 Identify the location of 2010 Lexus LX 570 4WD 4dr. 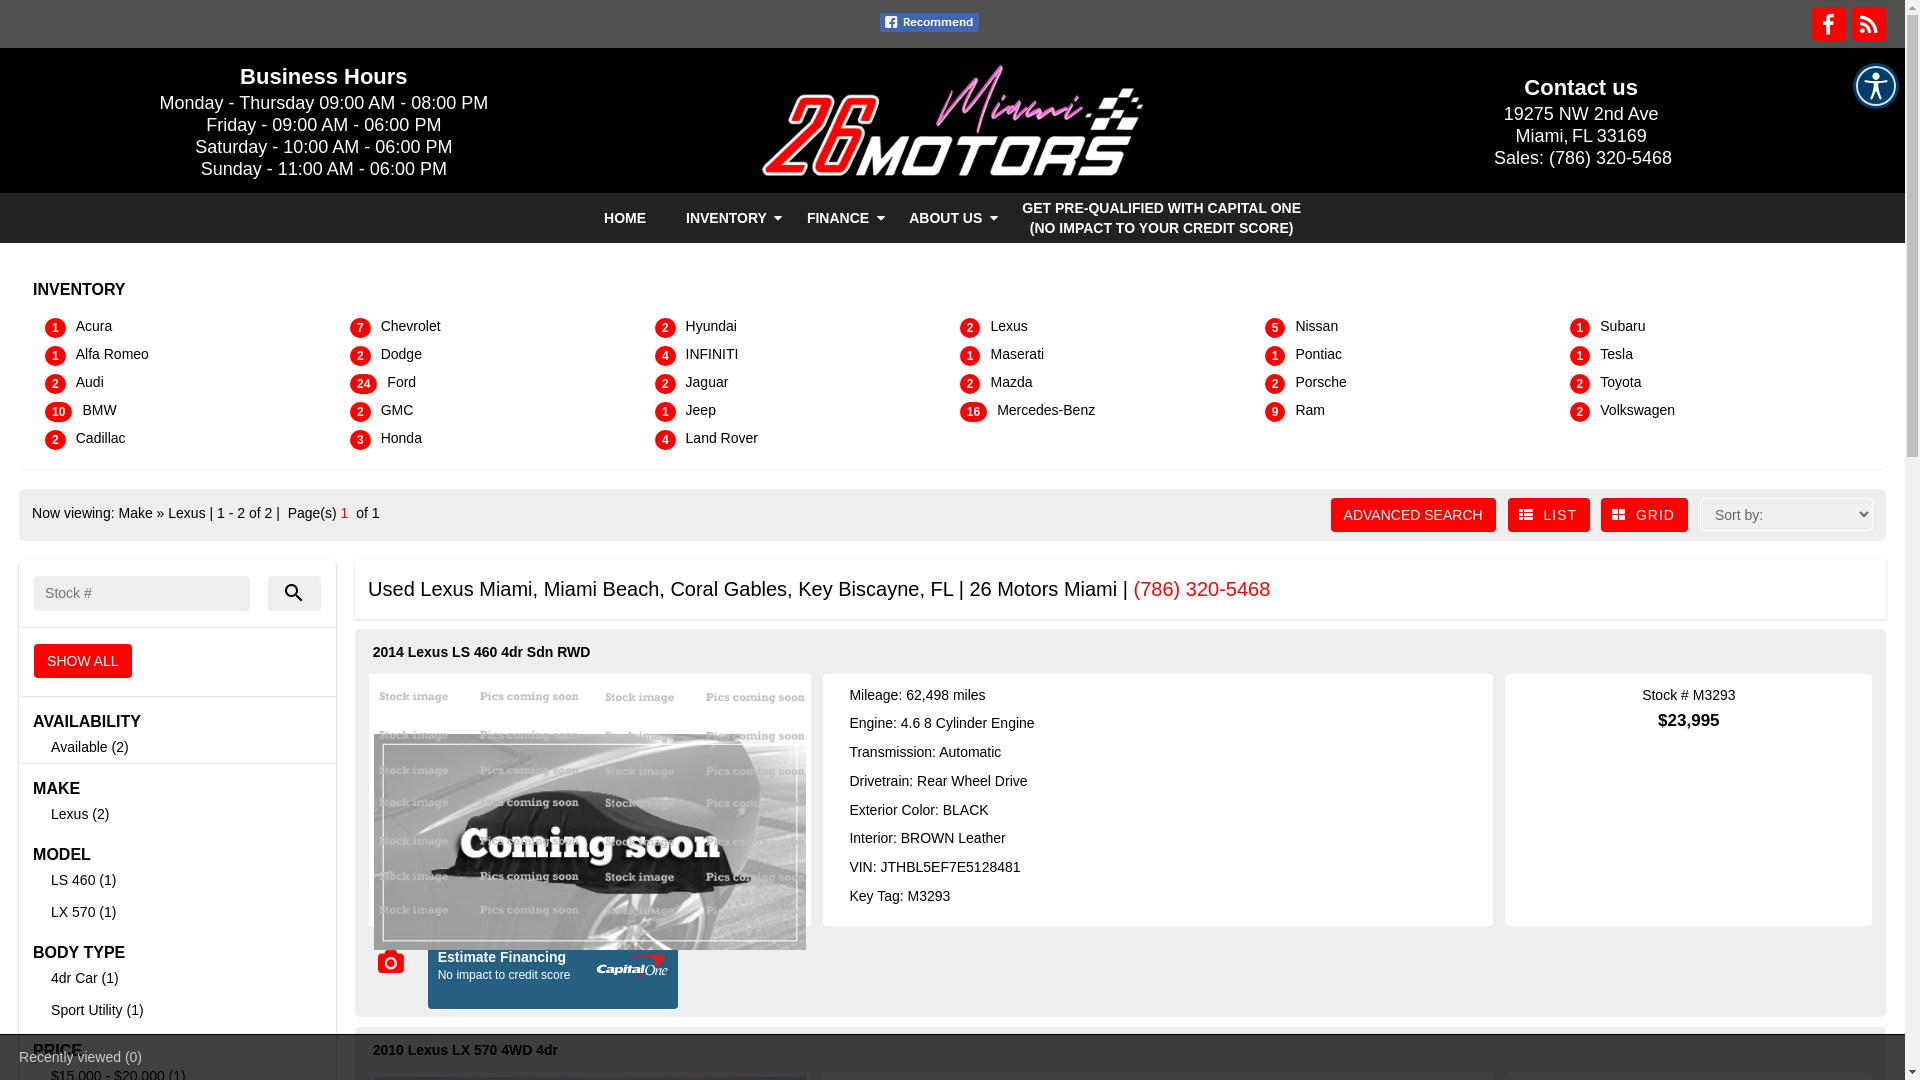
(466, 1050).